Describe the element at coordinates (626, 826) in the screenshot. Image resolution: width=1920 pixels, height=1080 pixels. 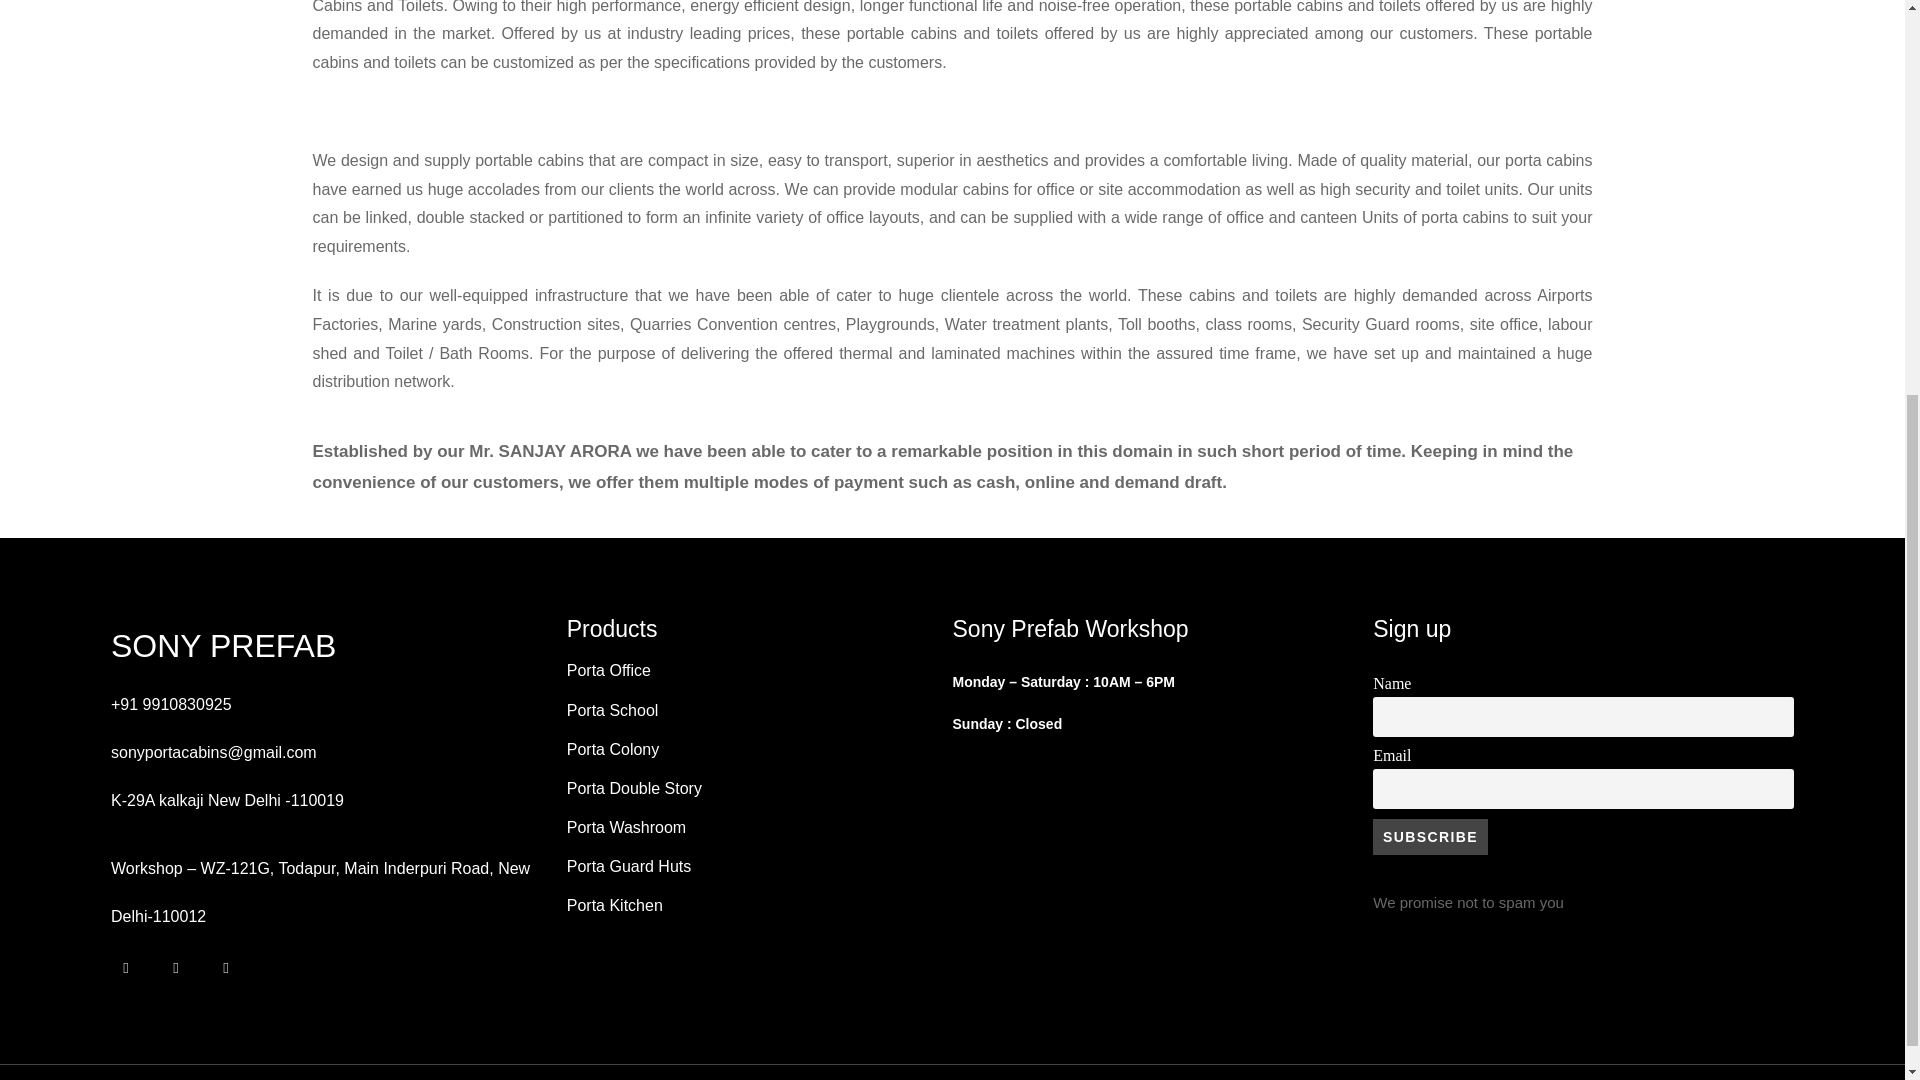
I see `Porta Washroom` at that location.